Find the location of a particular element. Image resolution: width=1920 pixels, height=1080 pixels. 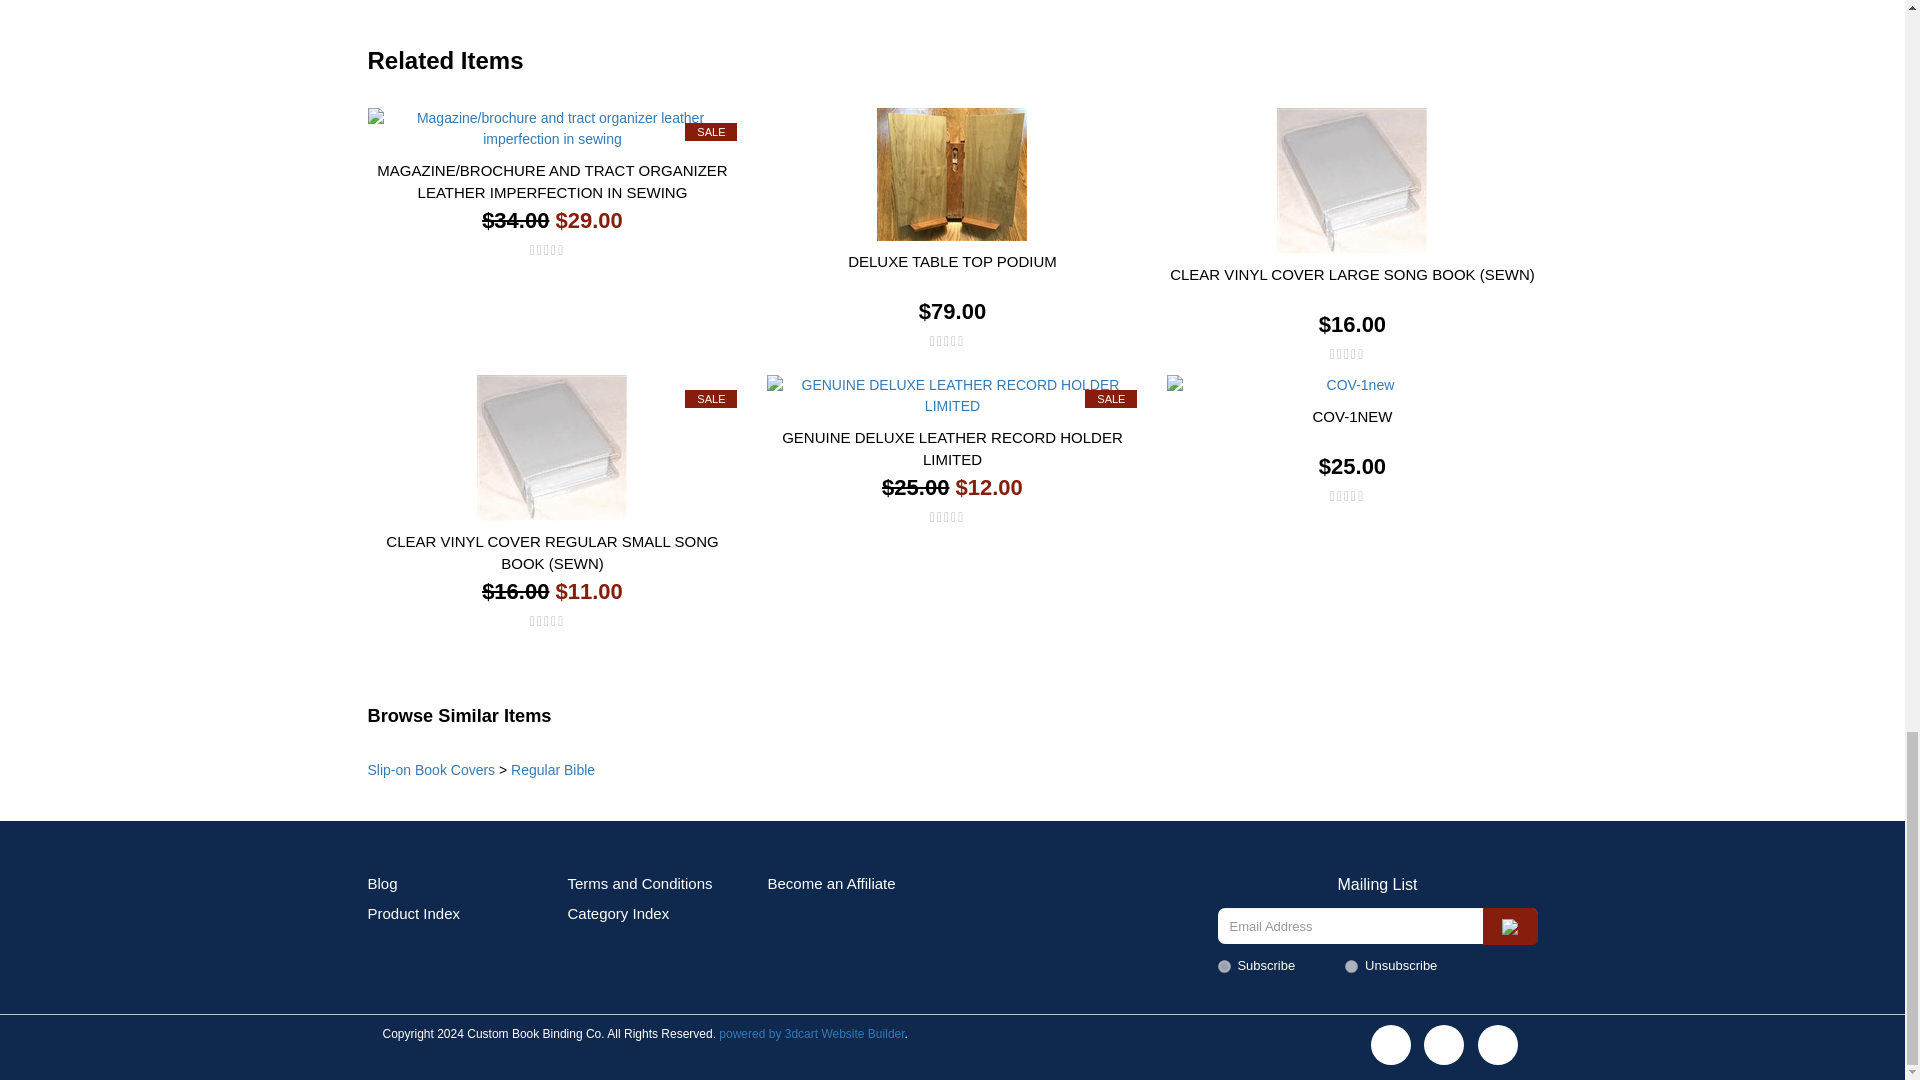

1 is located at coordinates (1224, 966).